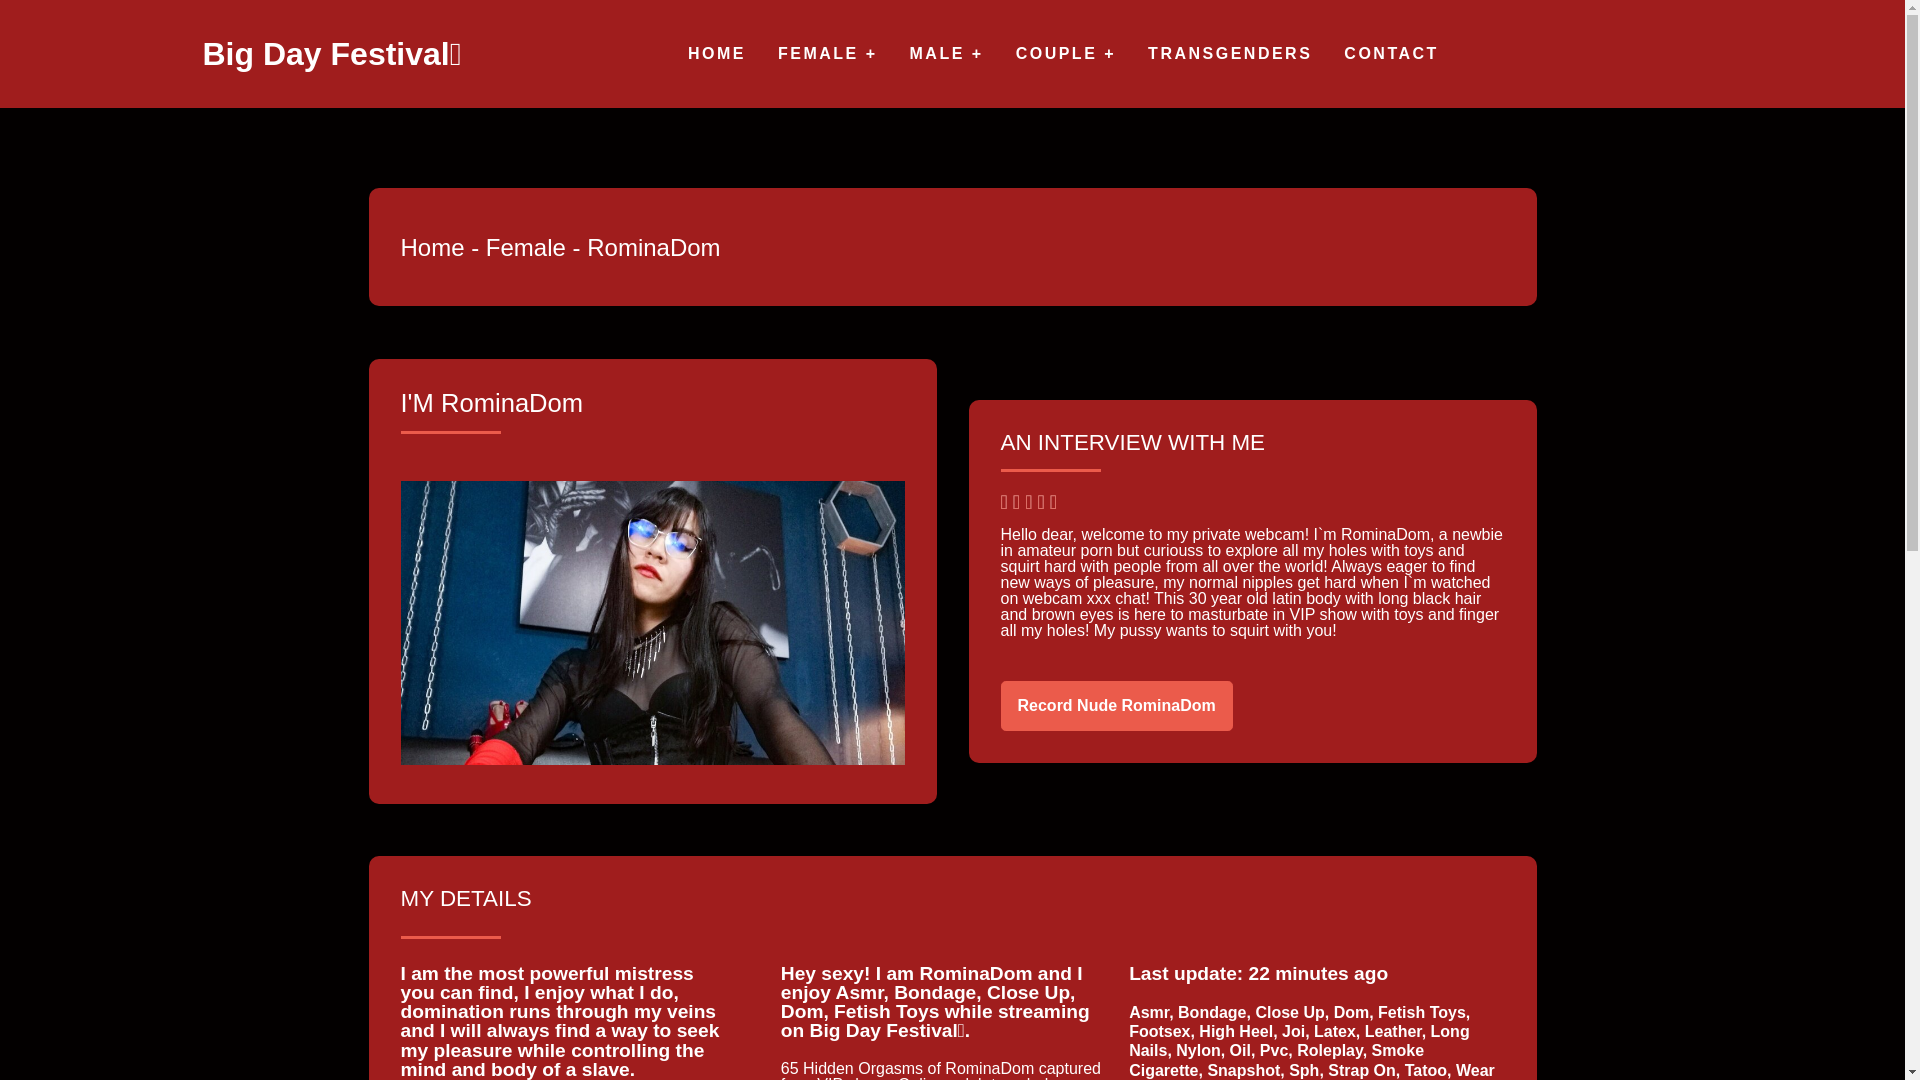 The width and height of the screenshot is (1920, 1080). What do you see at coordinates (1230, 54) in the screenshot?
I see `Transgenders` at bounding box center [1230, 54].